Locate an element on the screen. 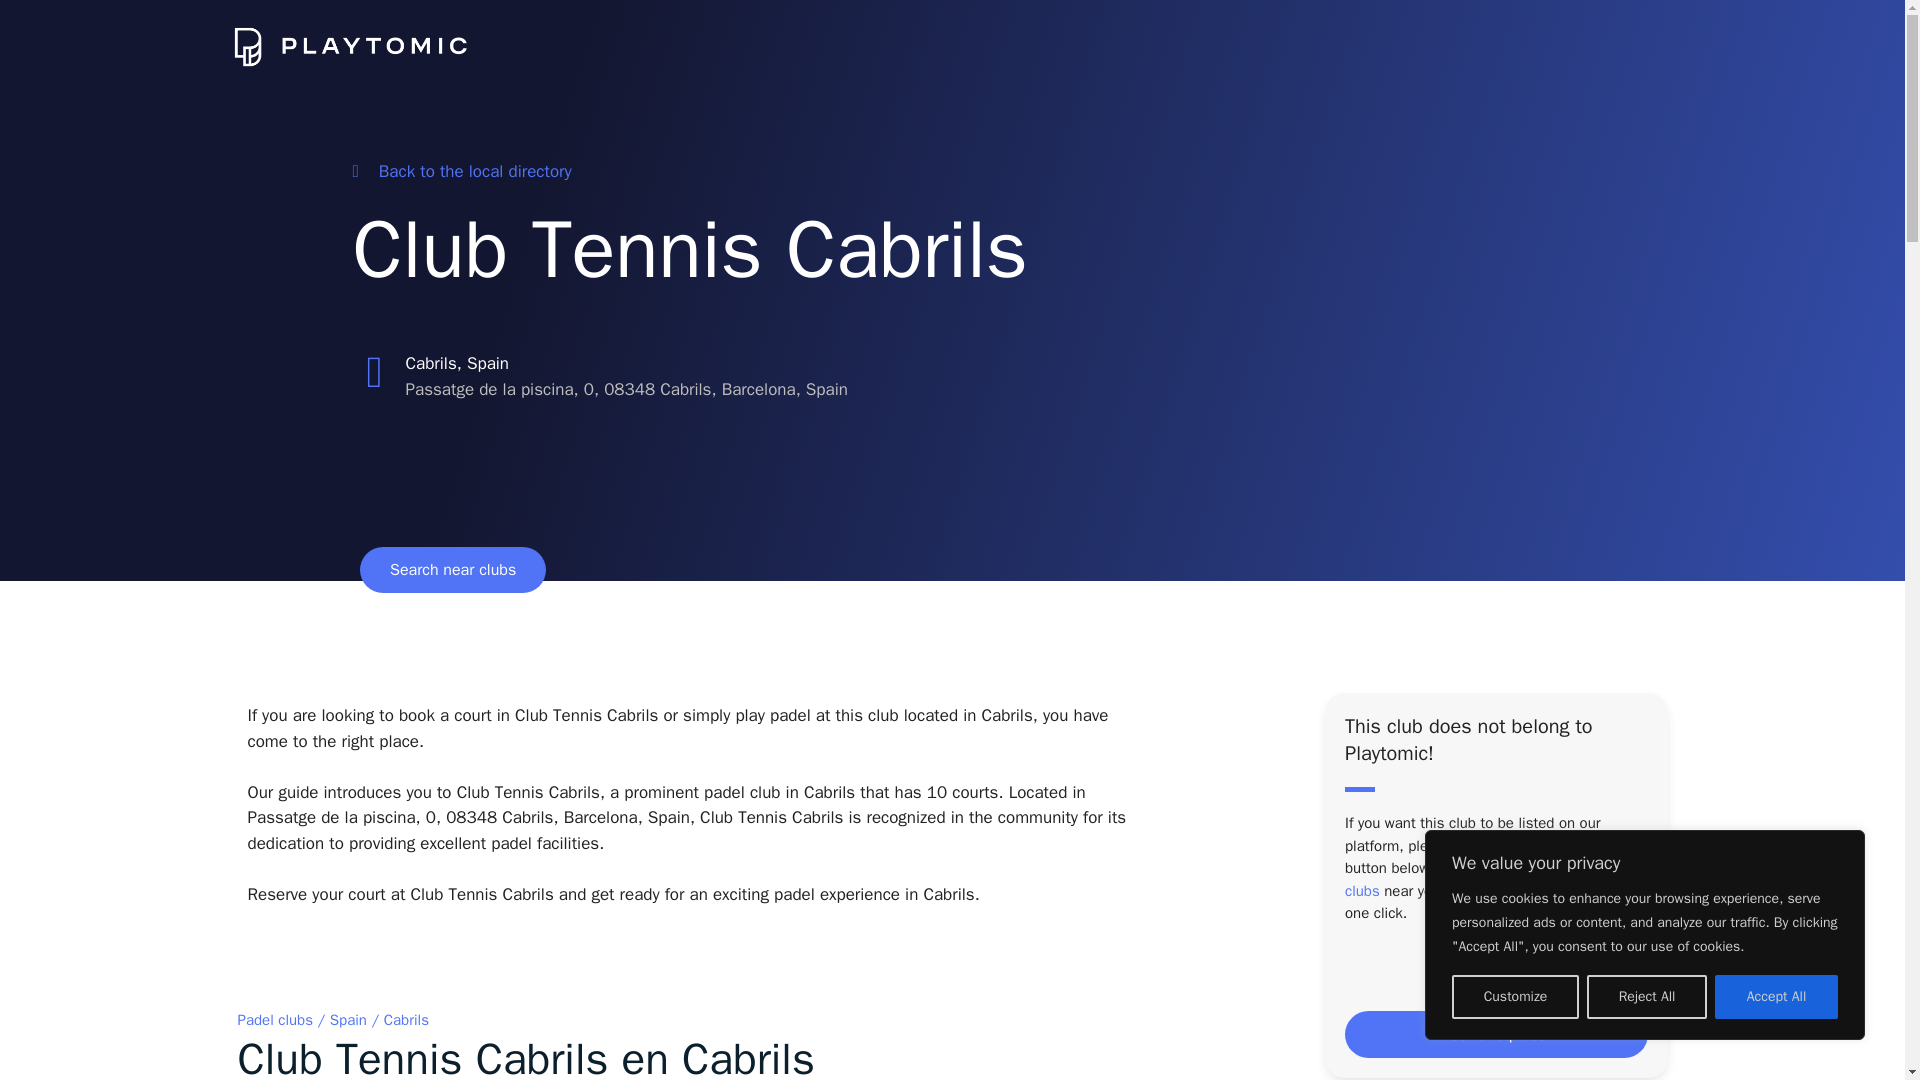 This screenshot has width=1920, height=1080. Customize is located at coordinates (1514, 997).